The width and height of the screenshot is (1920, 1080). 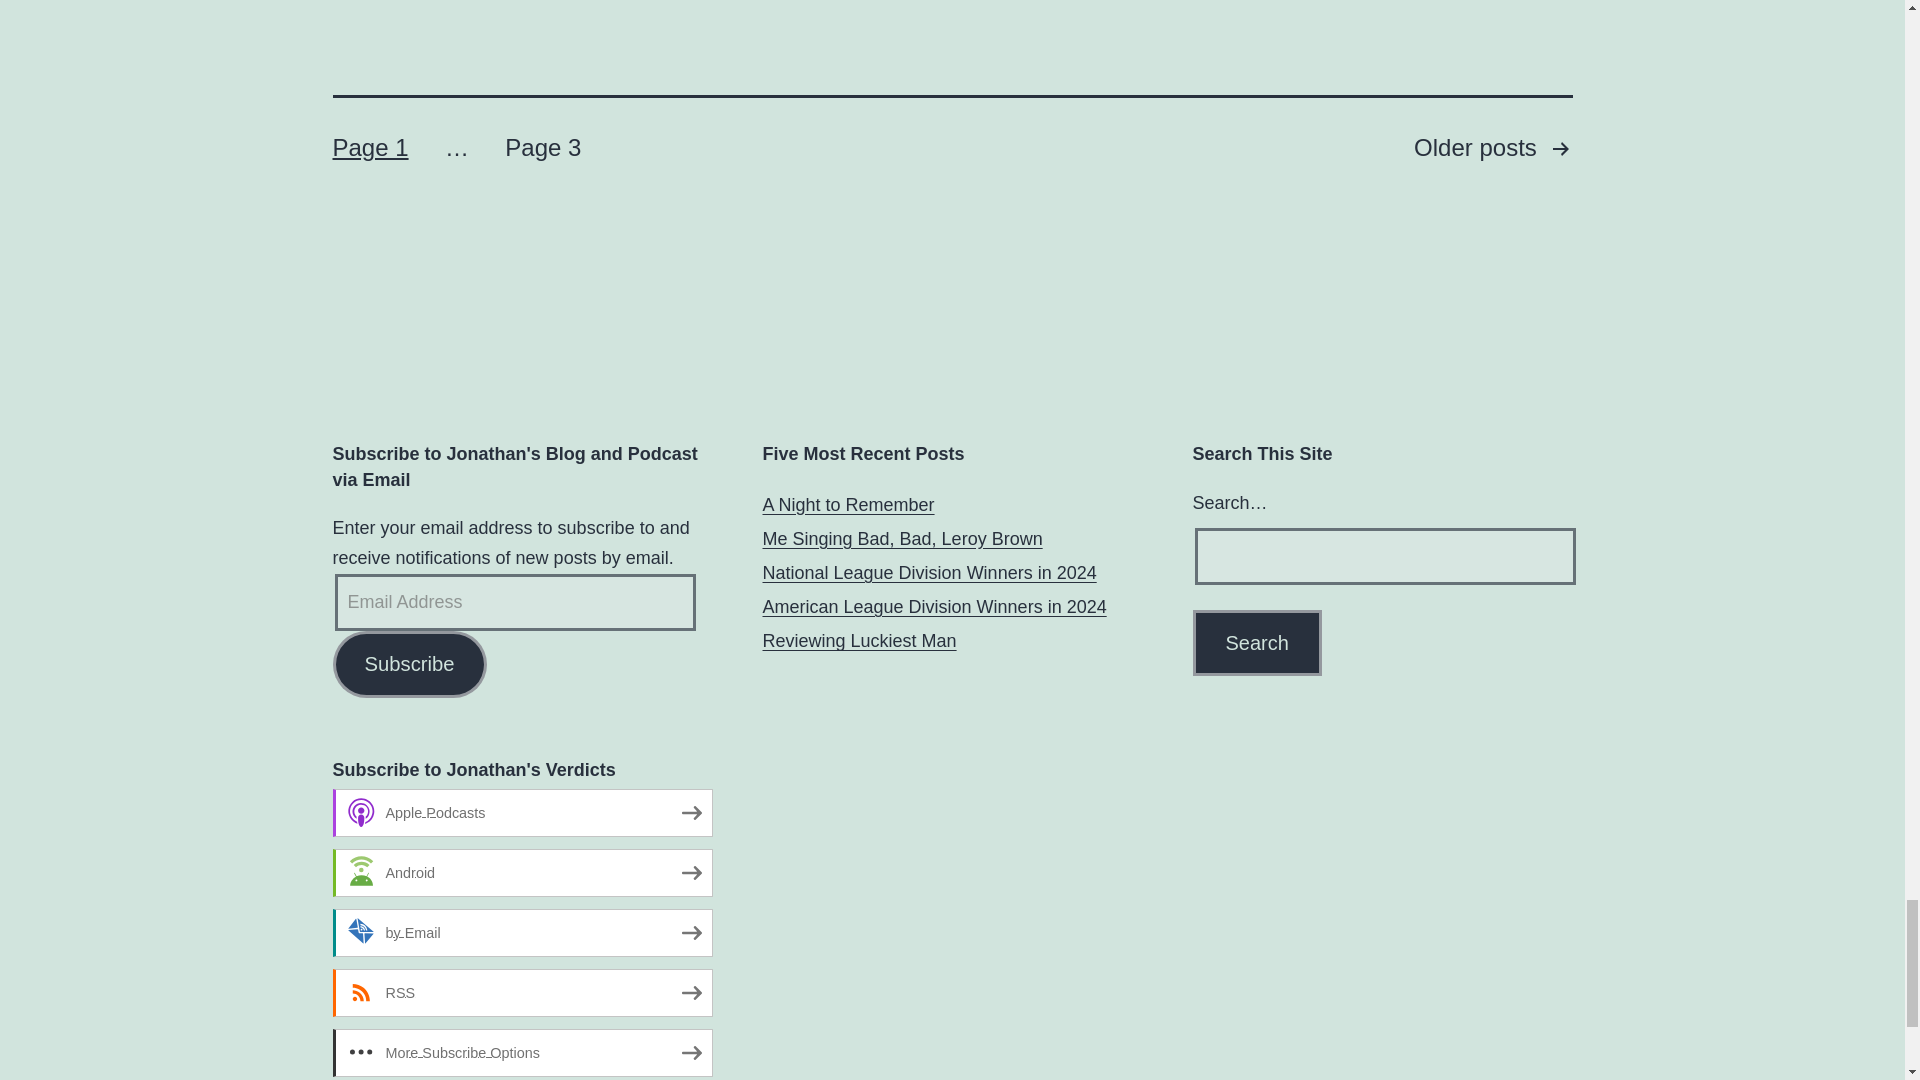 What do you see at coordinates (522, 992) in the screenshot?
I see `Subscribe via RSS` at bounding box center [522, 992].